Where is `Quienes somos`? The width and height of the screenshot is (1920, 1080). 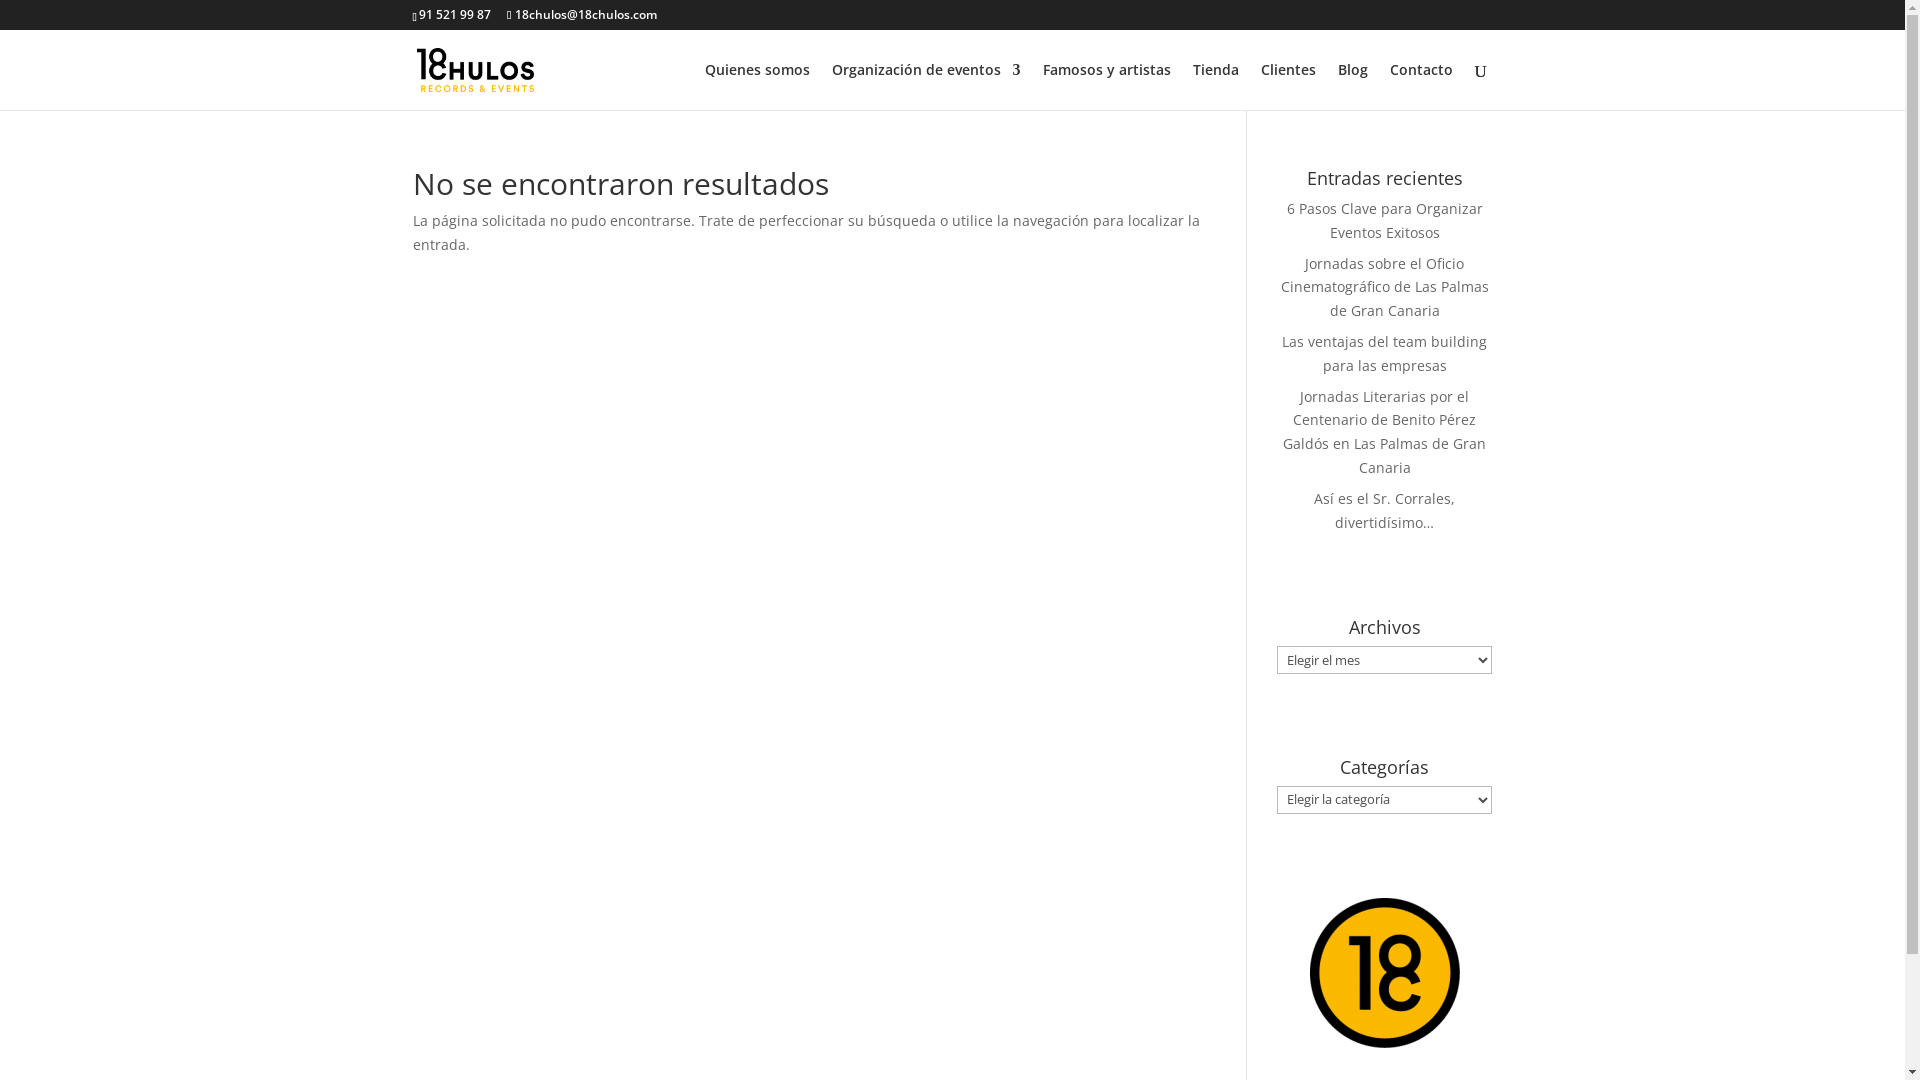 Quienes somos is located at coordinates (756, 86).